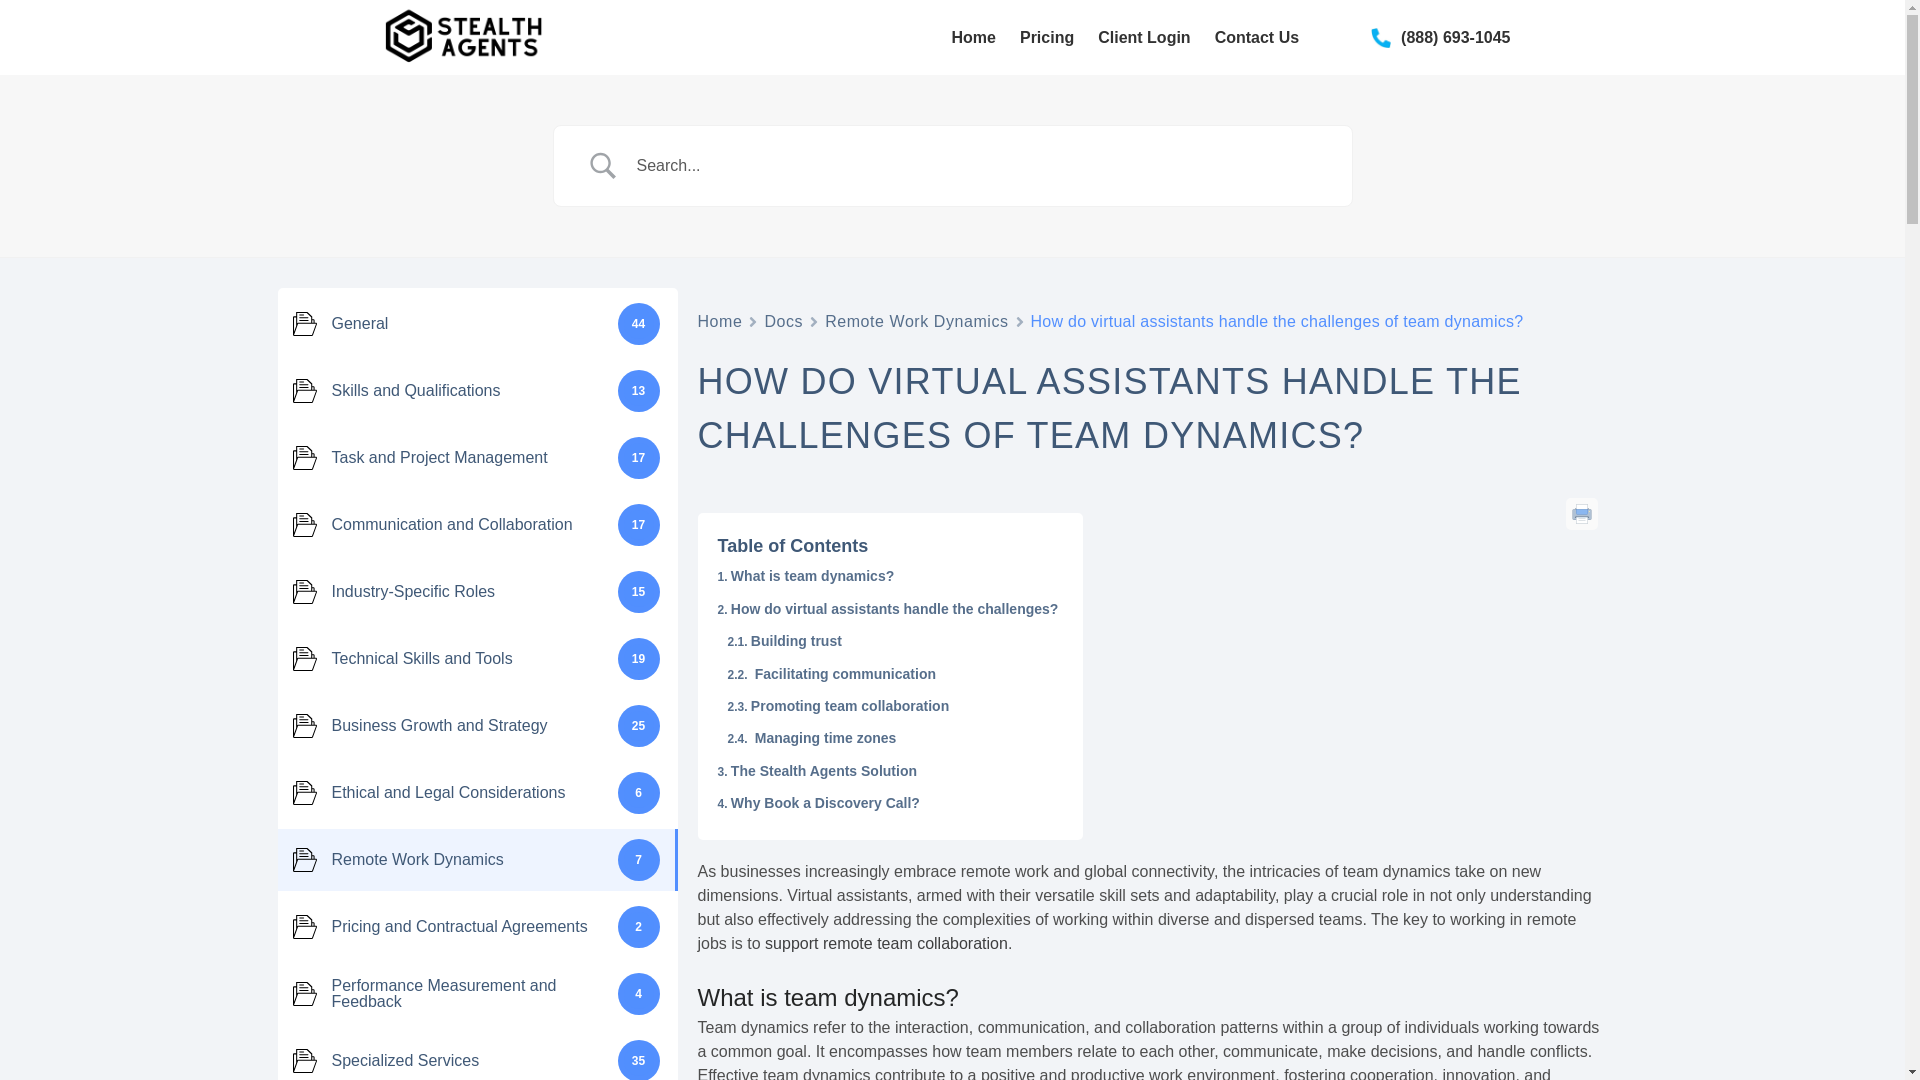 This screenshot has width=1920, height=1080. Describe the element at coordinates (783, 320) in the screenshot. I see `Docs` at that location.